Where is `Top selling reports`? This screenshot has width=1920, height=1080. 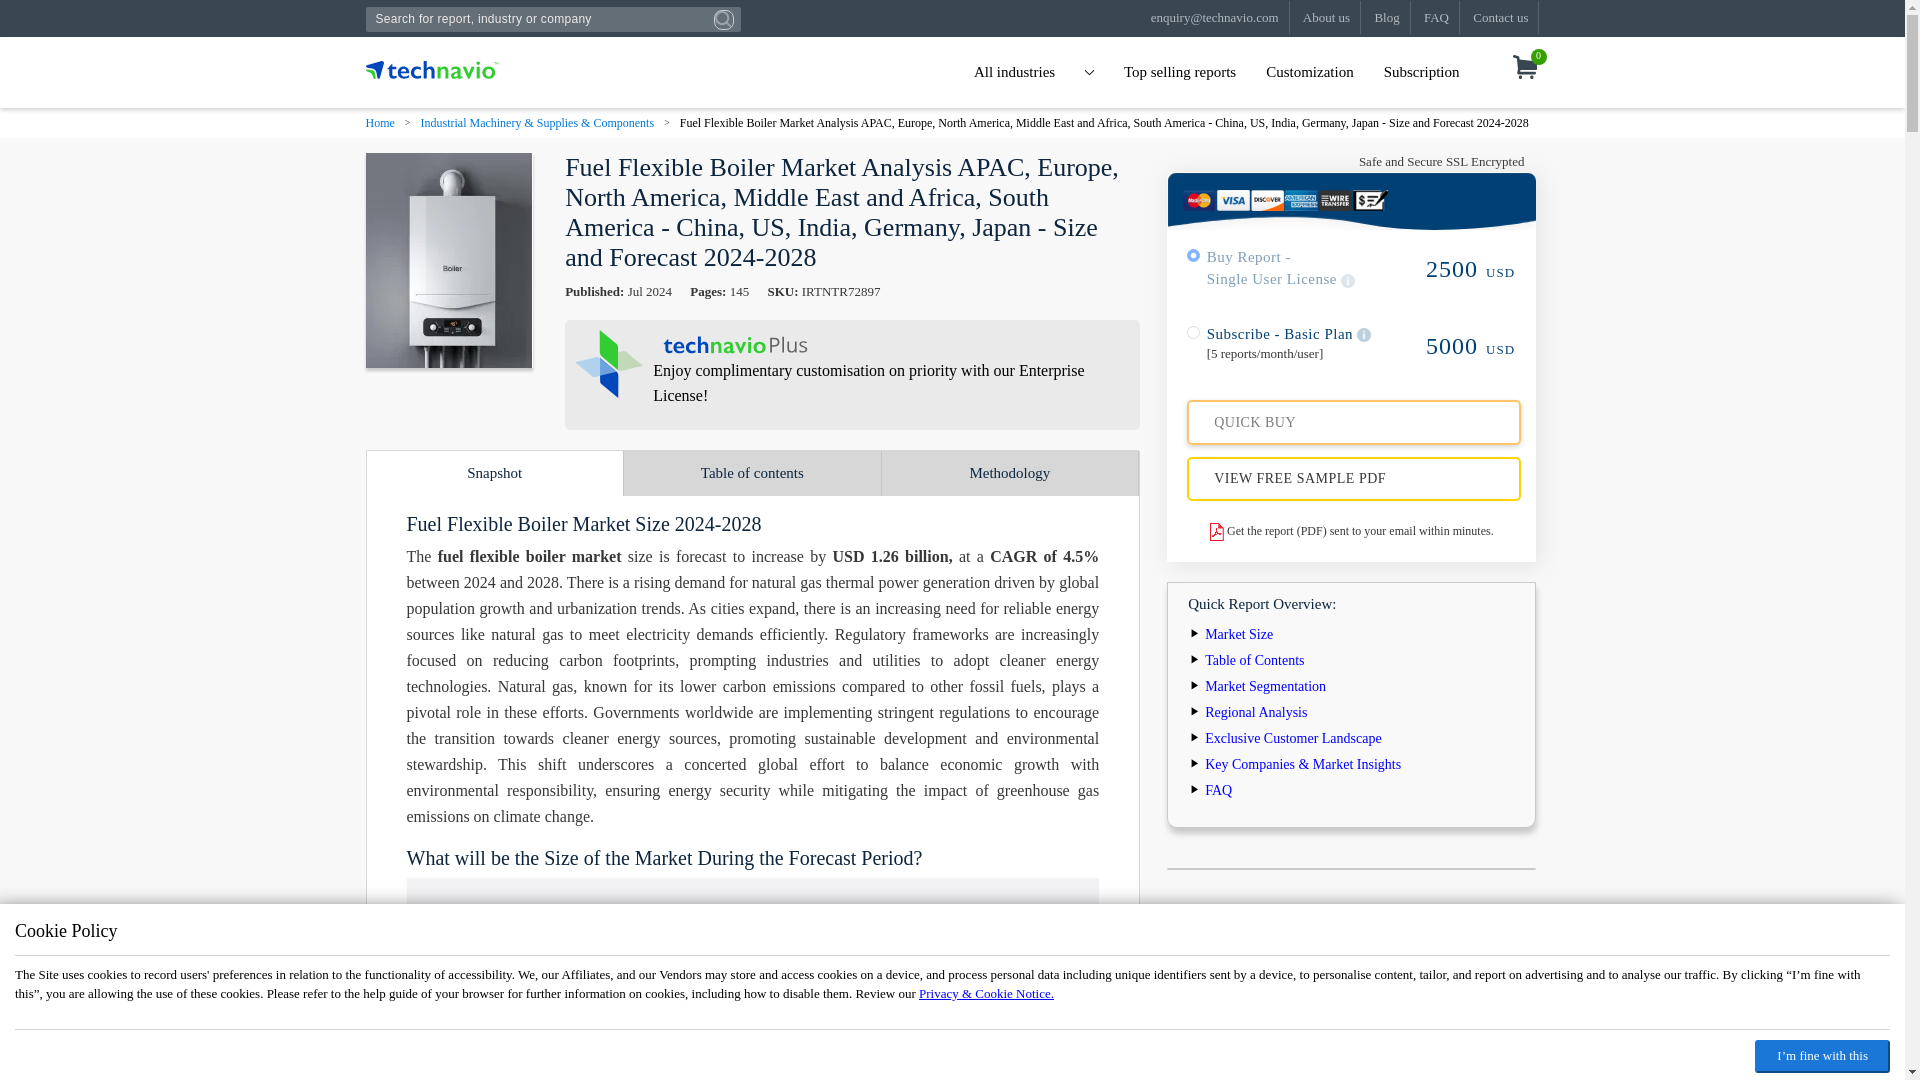
Top selling reports is located at coordinates (1180, 72).